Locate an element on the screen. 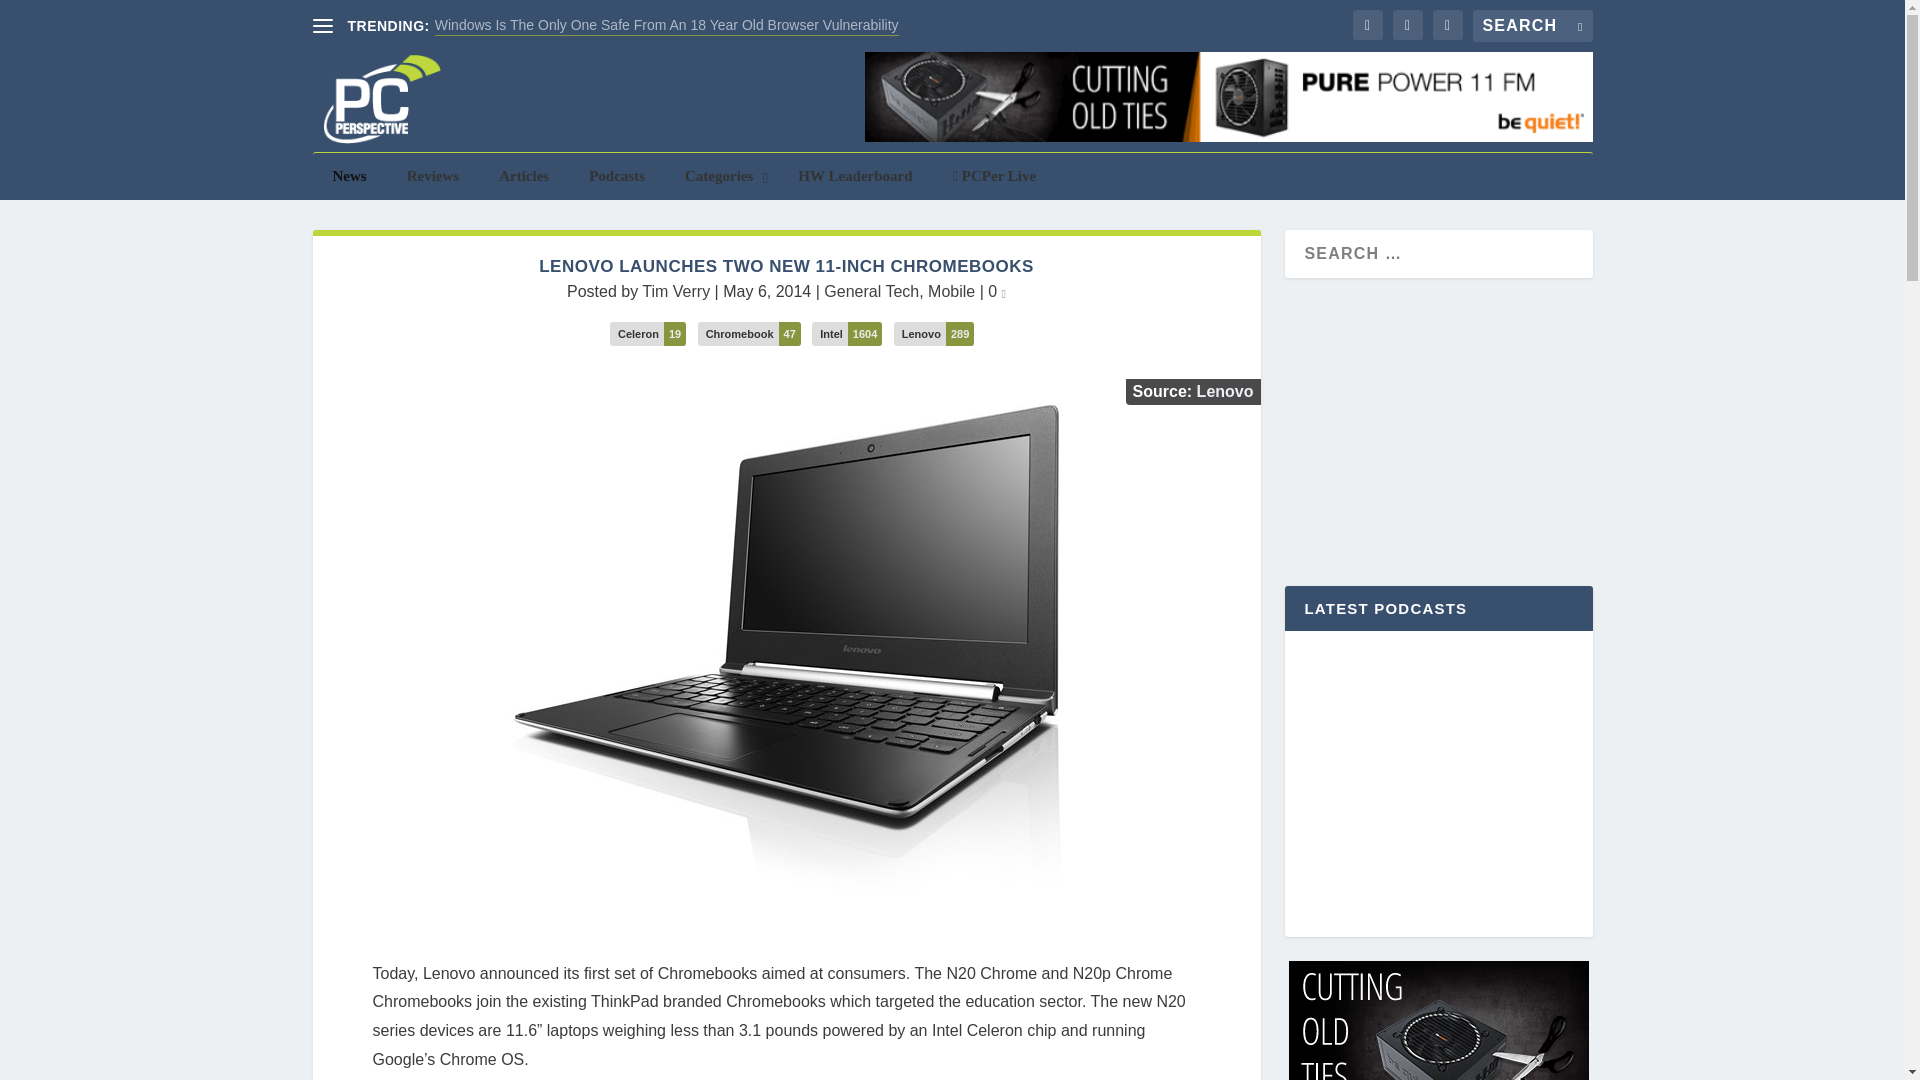 Image resolution: width=1920 pixels, height=1080 pixels. Podcasts is located at coordinates (616, 176).